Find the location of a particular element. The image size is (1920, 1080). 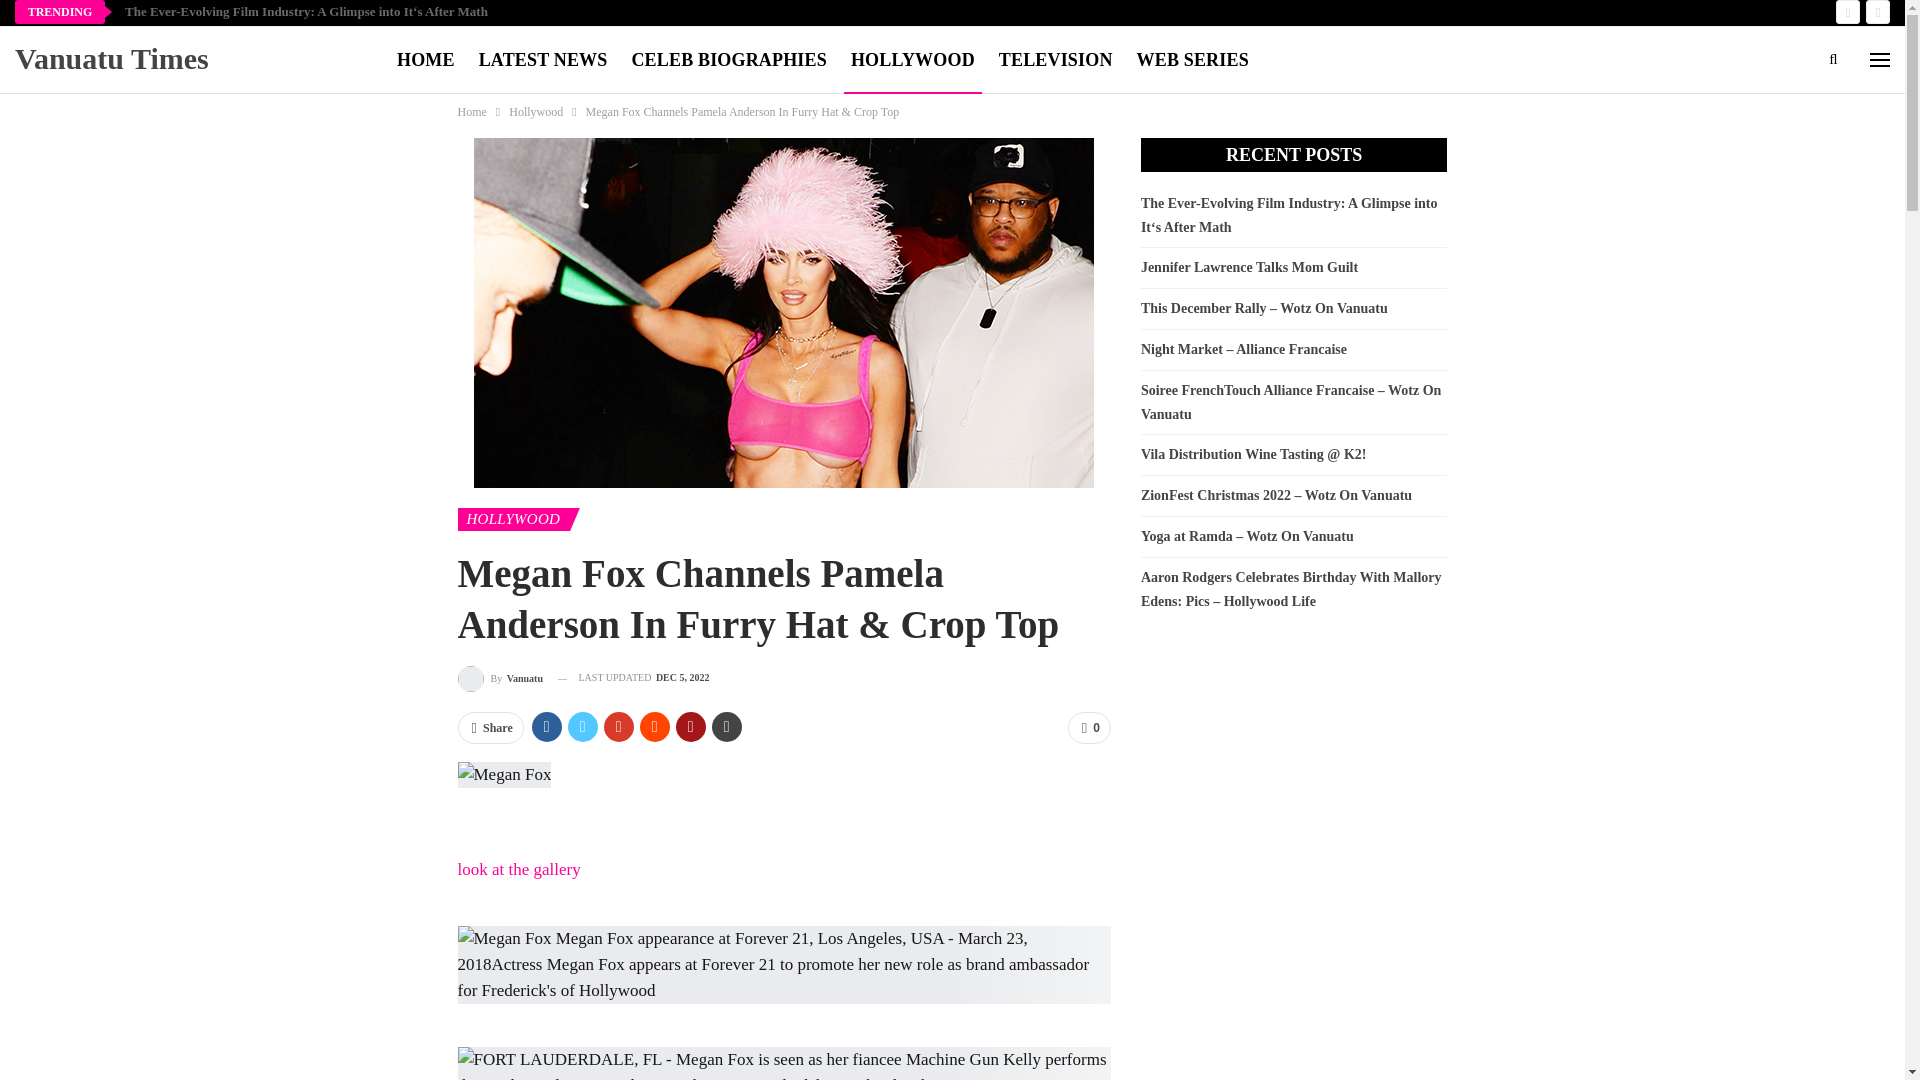

Home is located at coordinates (472, 112).